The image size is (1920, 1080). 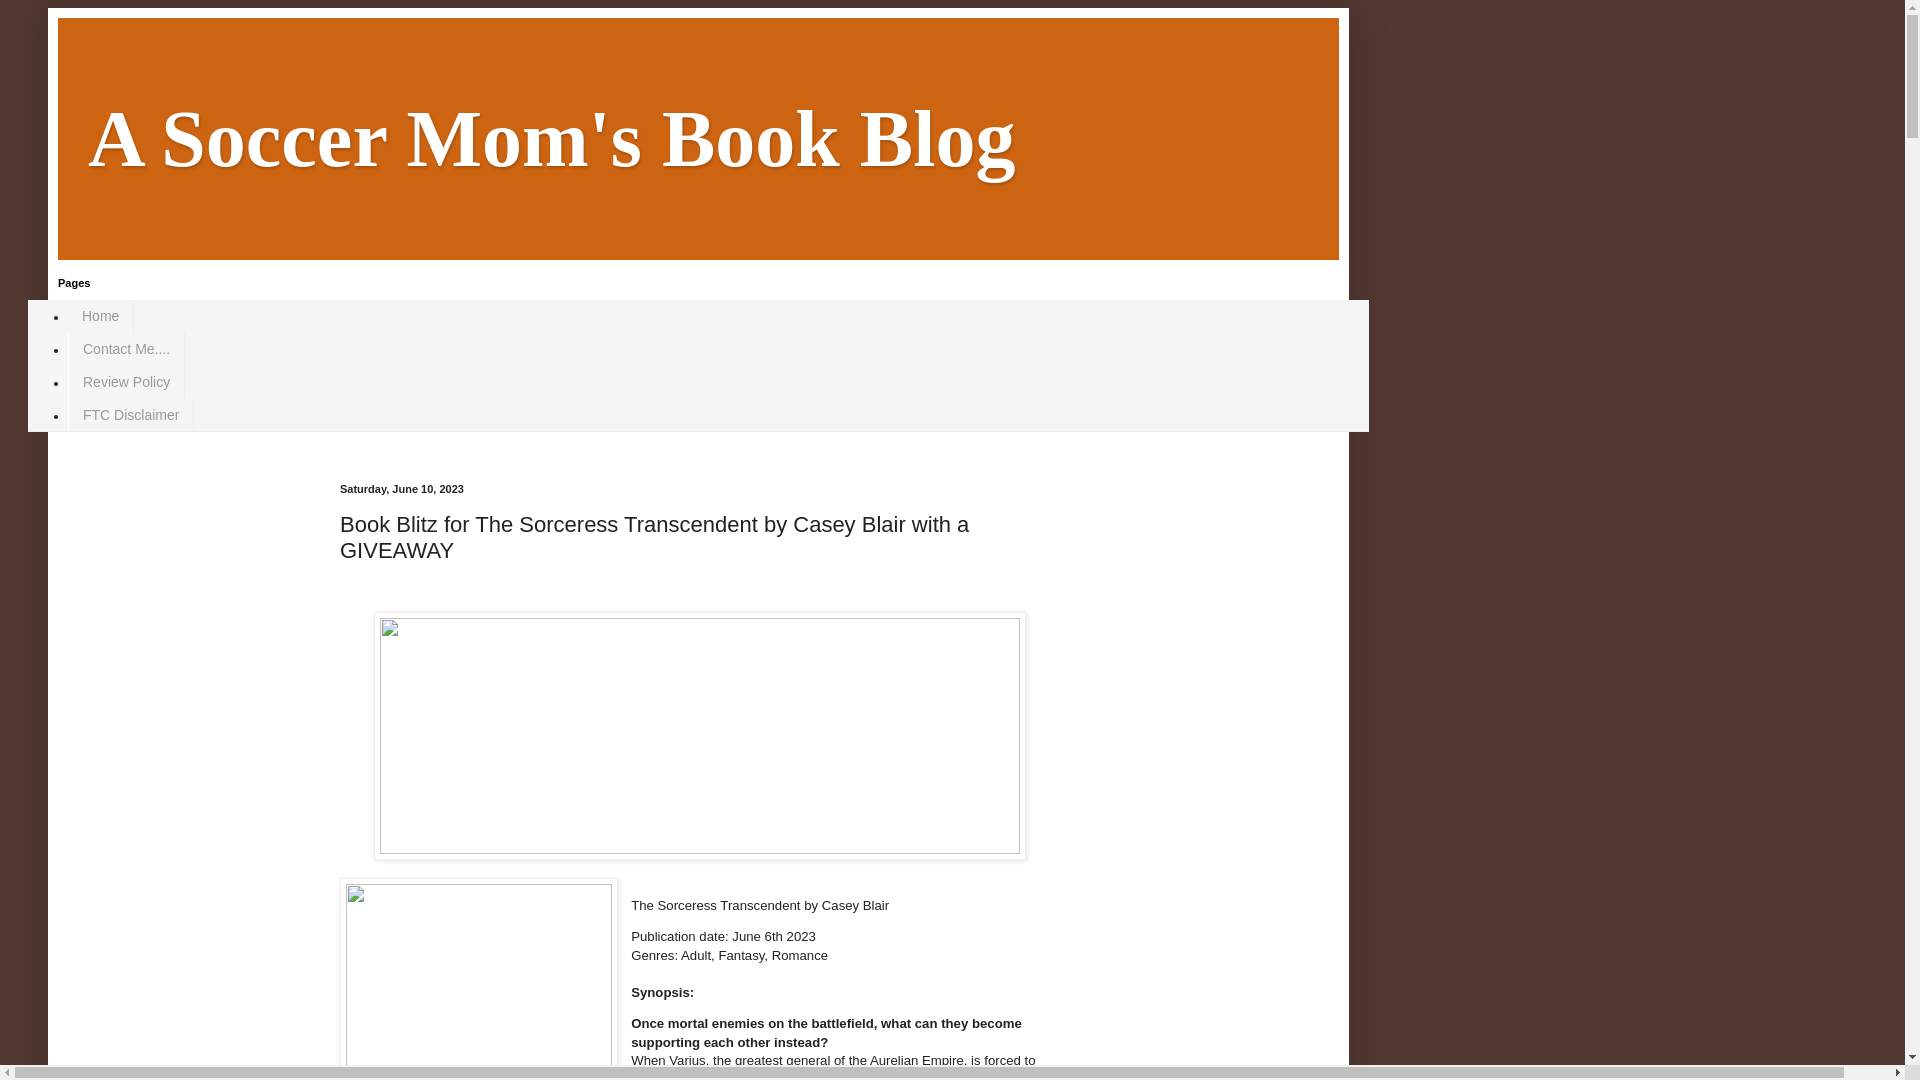 I want to click on Contact Me...., so click(x=126, y=349).